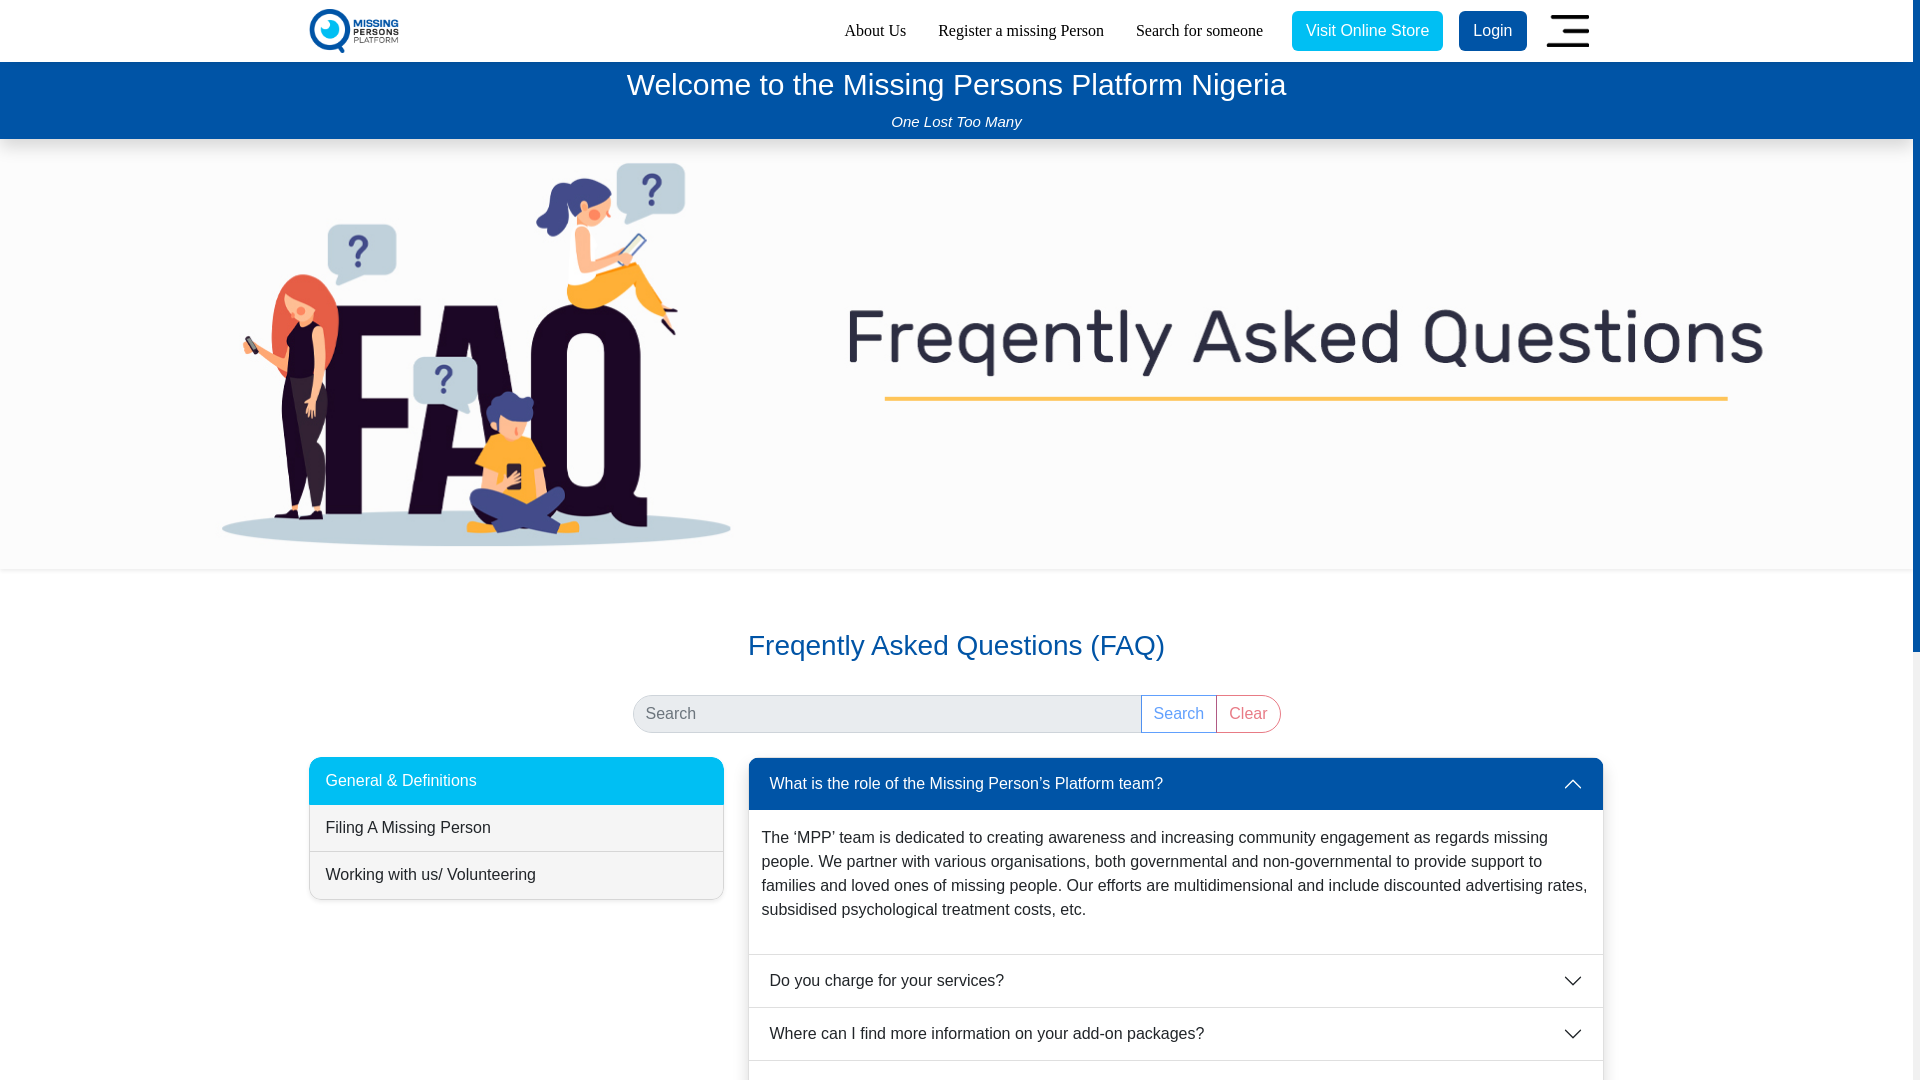 Image resolution: width=1920 pixels, height=1080 pixels. I want to click on Register a missing Person, so click(1020, 31).